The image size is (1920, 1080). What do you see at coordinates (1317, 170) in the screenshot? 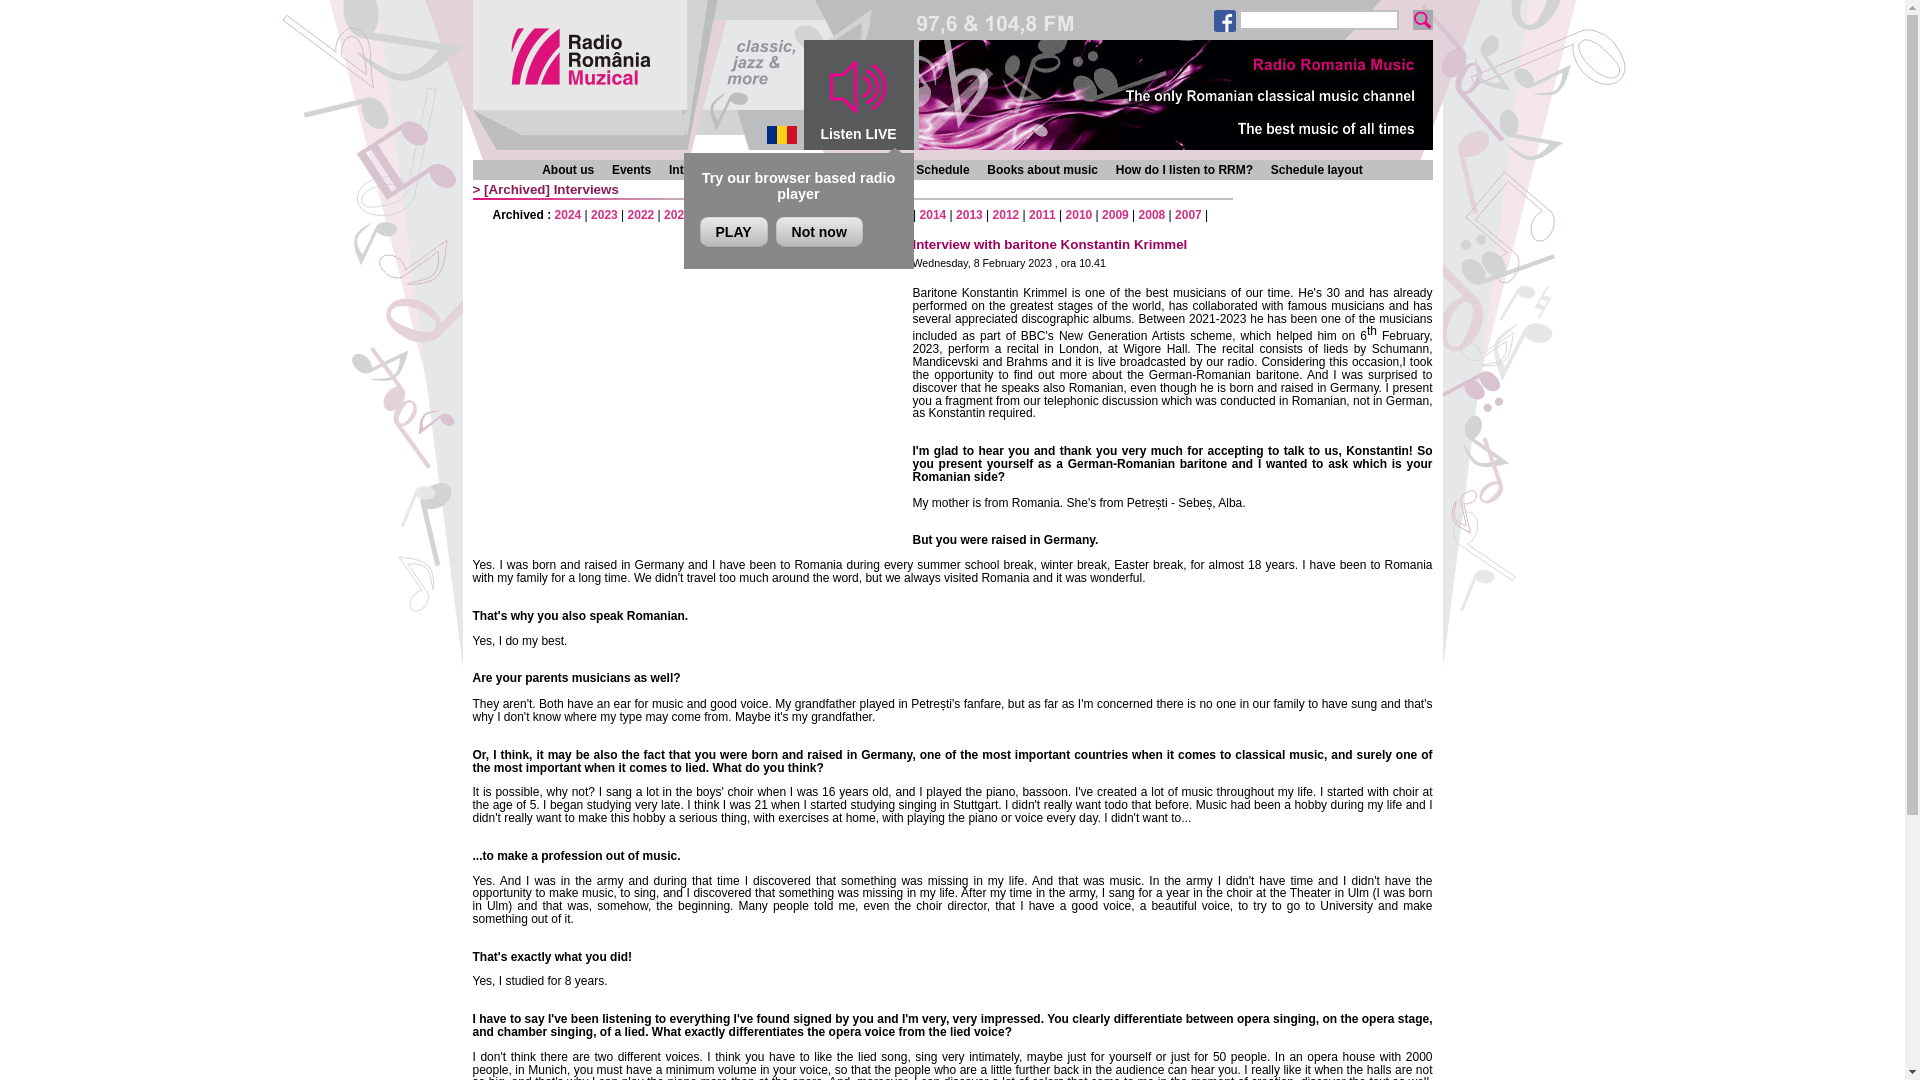
I see `Schedule layout` at bounding box center [1317, 170].